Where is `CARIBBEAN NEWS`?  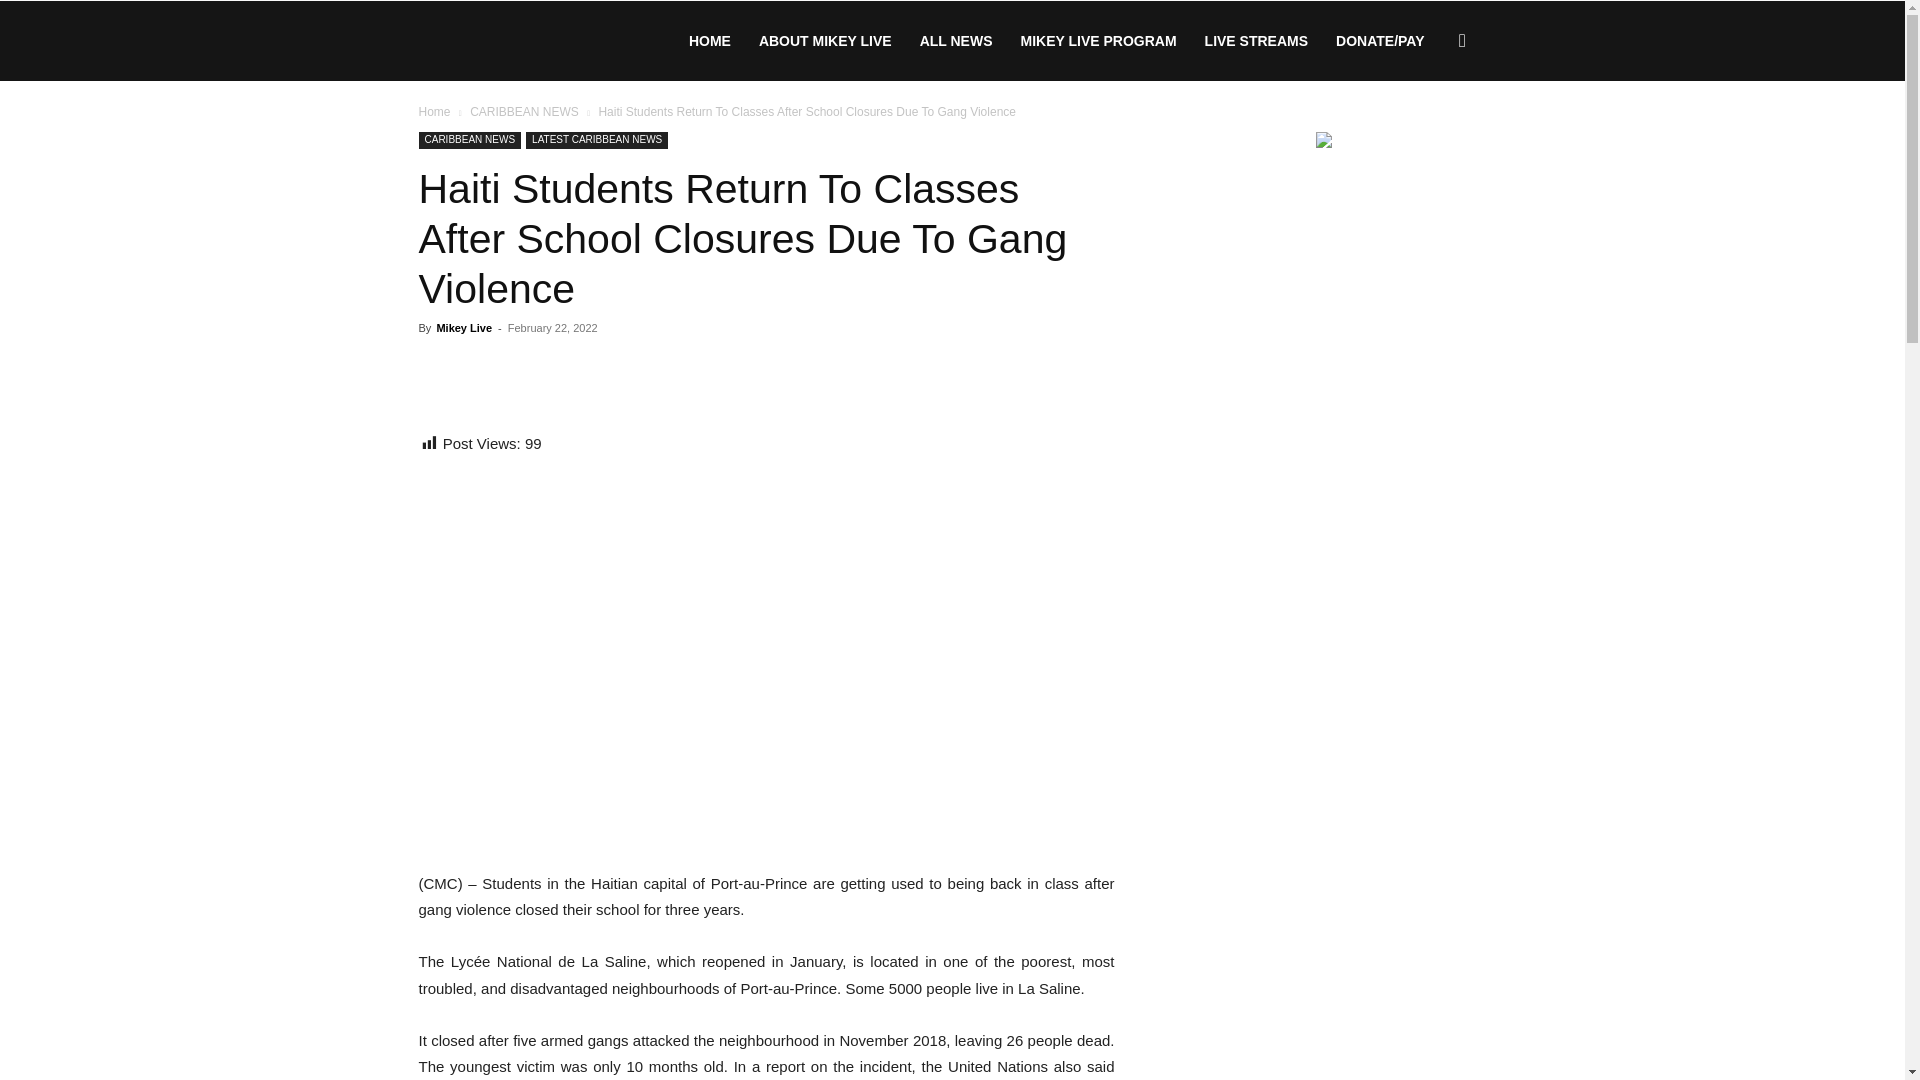 CARIBBEAN NEWS is located at coordinates (469, 140).